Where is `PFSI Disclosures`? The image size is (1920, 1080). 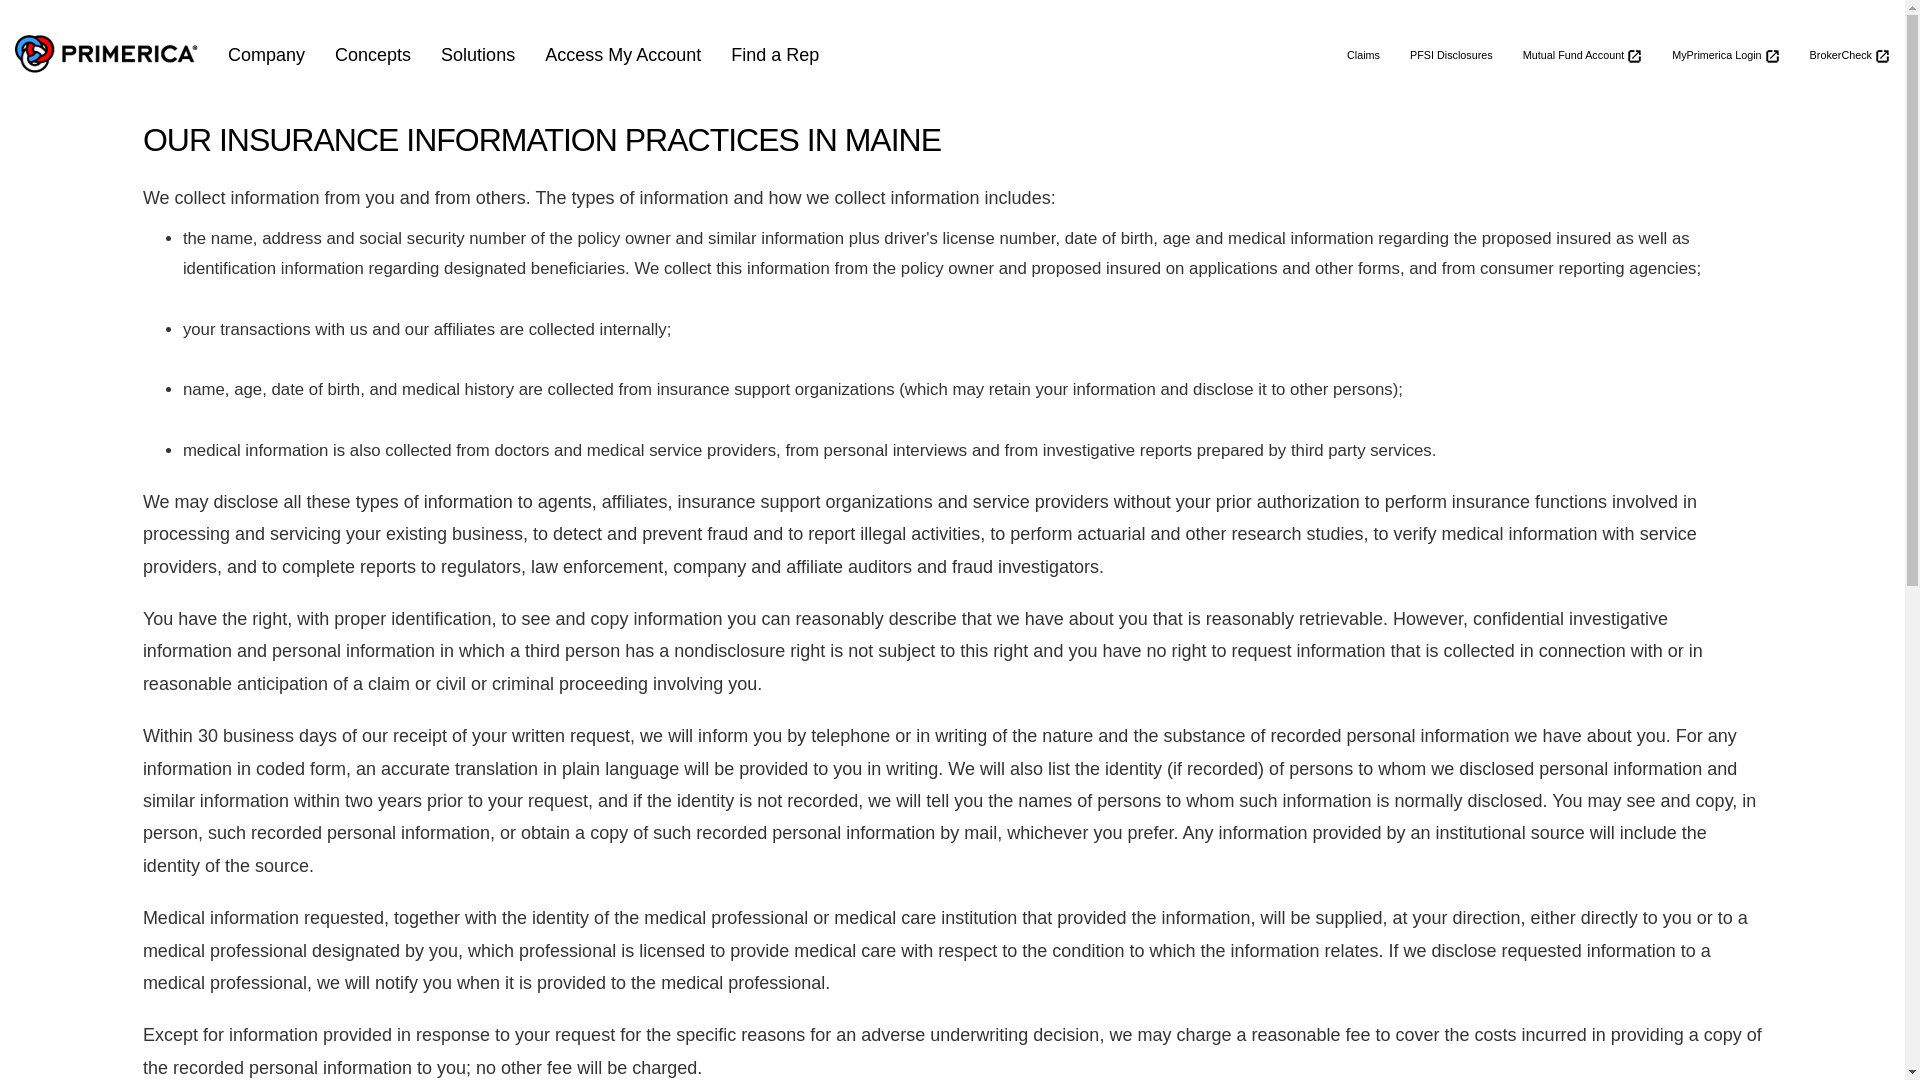 PFSI Disclosures is located at coordinates (1451, 54).